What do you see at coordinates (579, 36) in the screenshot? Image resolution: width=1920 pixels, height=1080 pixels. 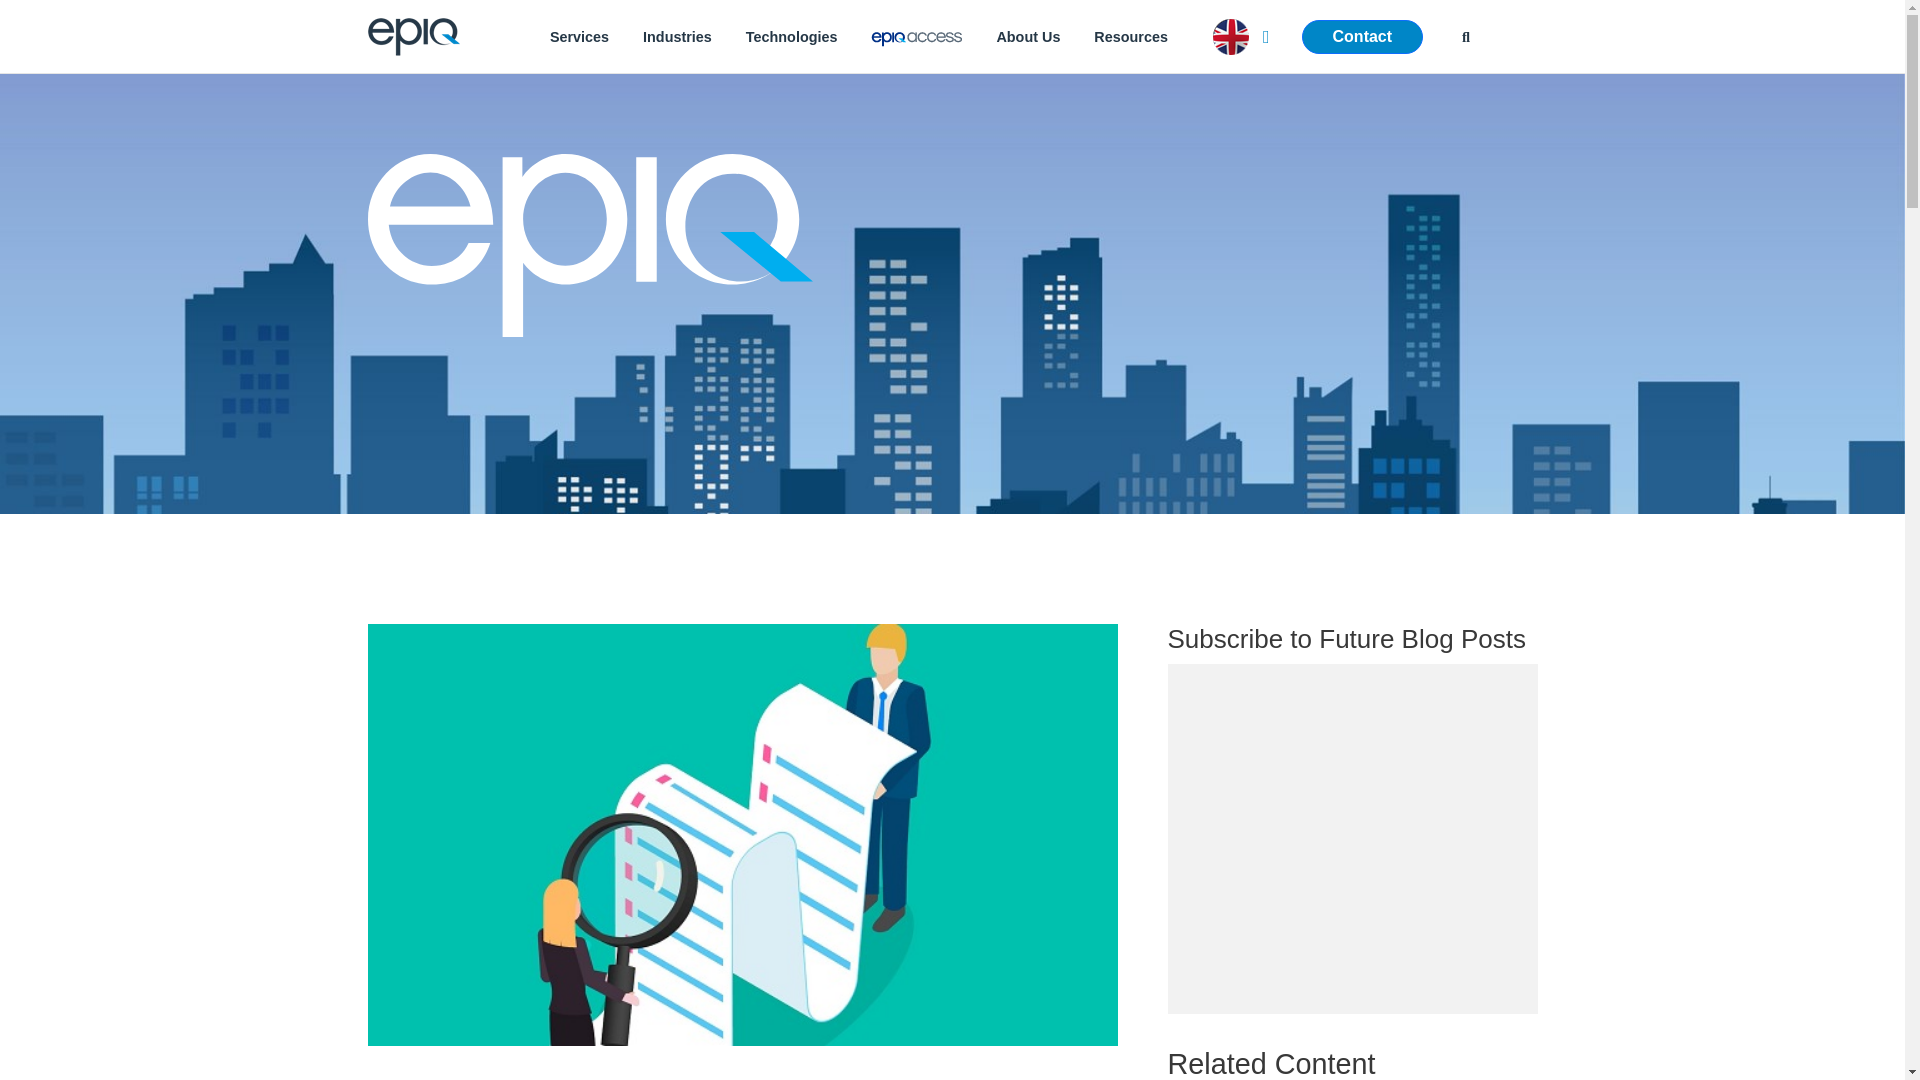 I see `Services` at bounding box center [579, 36].